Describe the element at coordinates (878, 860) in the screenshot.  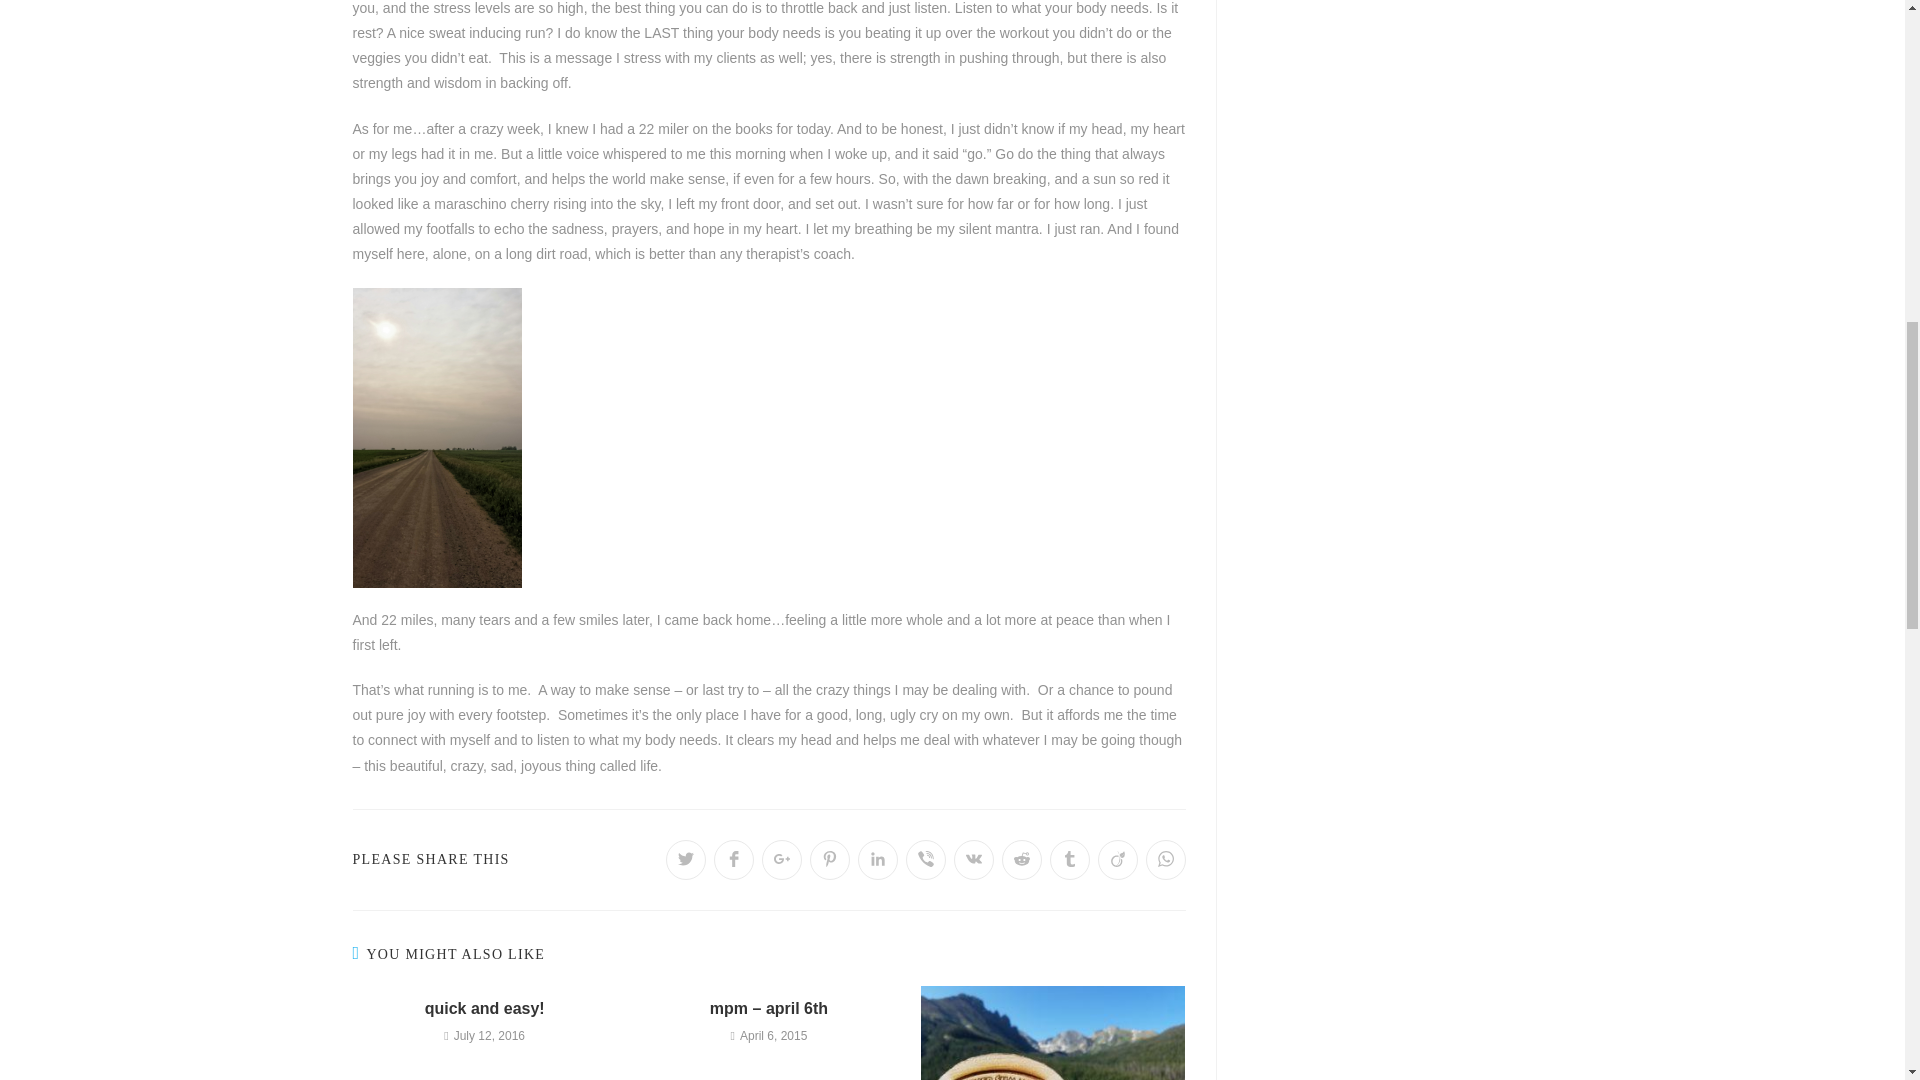
I see `Opens in a new window` at that location.